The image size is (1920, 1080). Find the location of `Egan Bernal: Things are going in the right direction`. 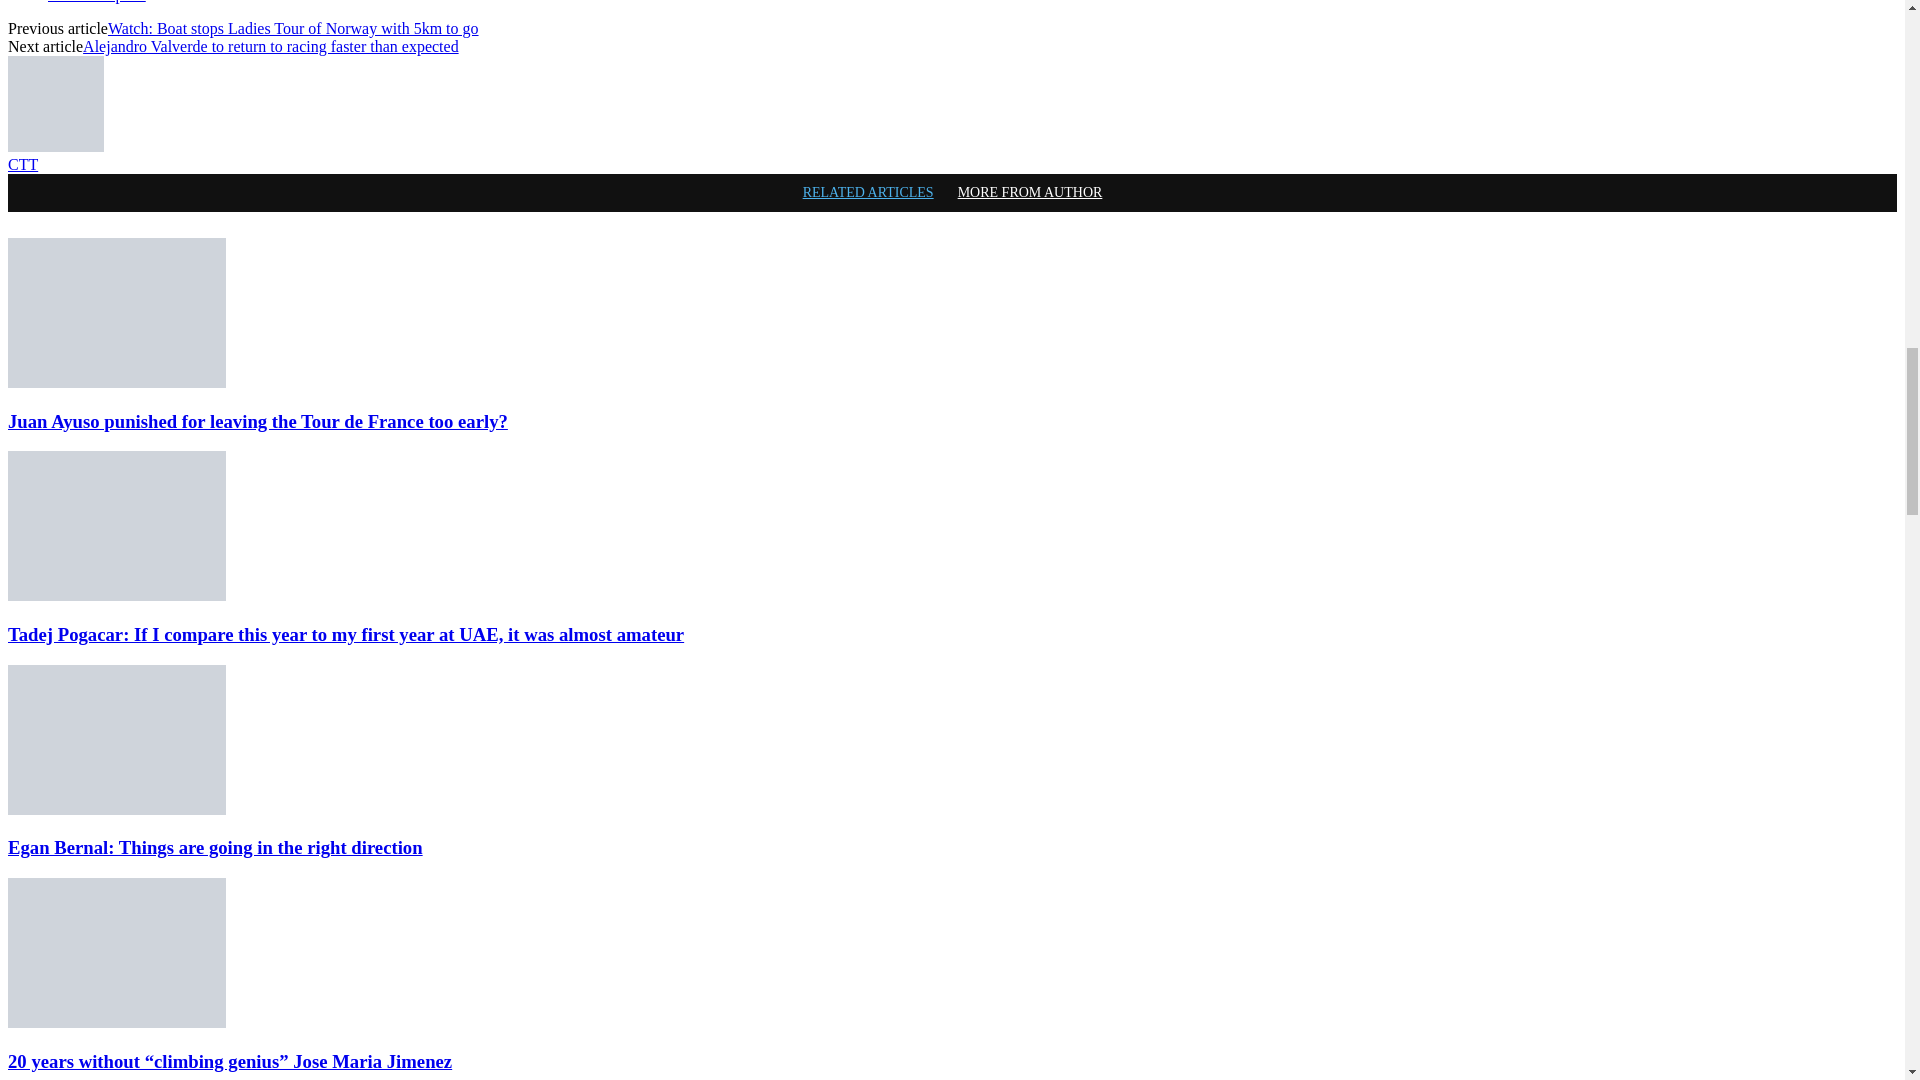

Egan Bernal: Things are going in the right direction is located at coordinates (116, 809).